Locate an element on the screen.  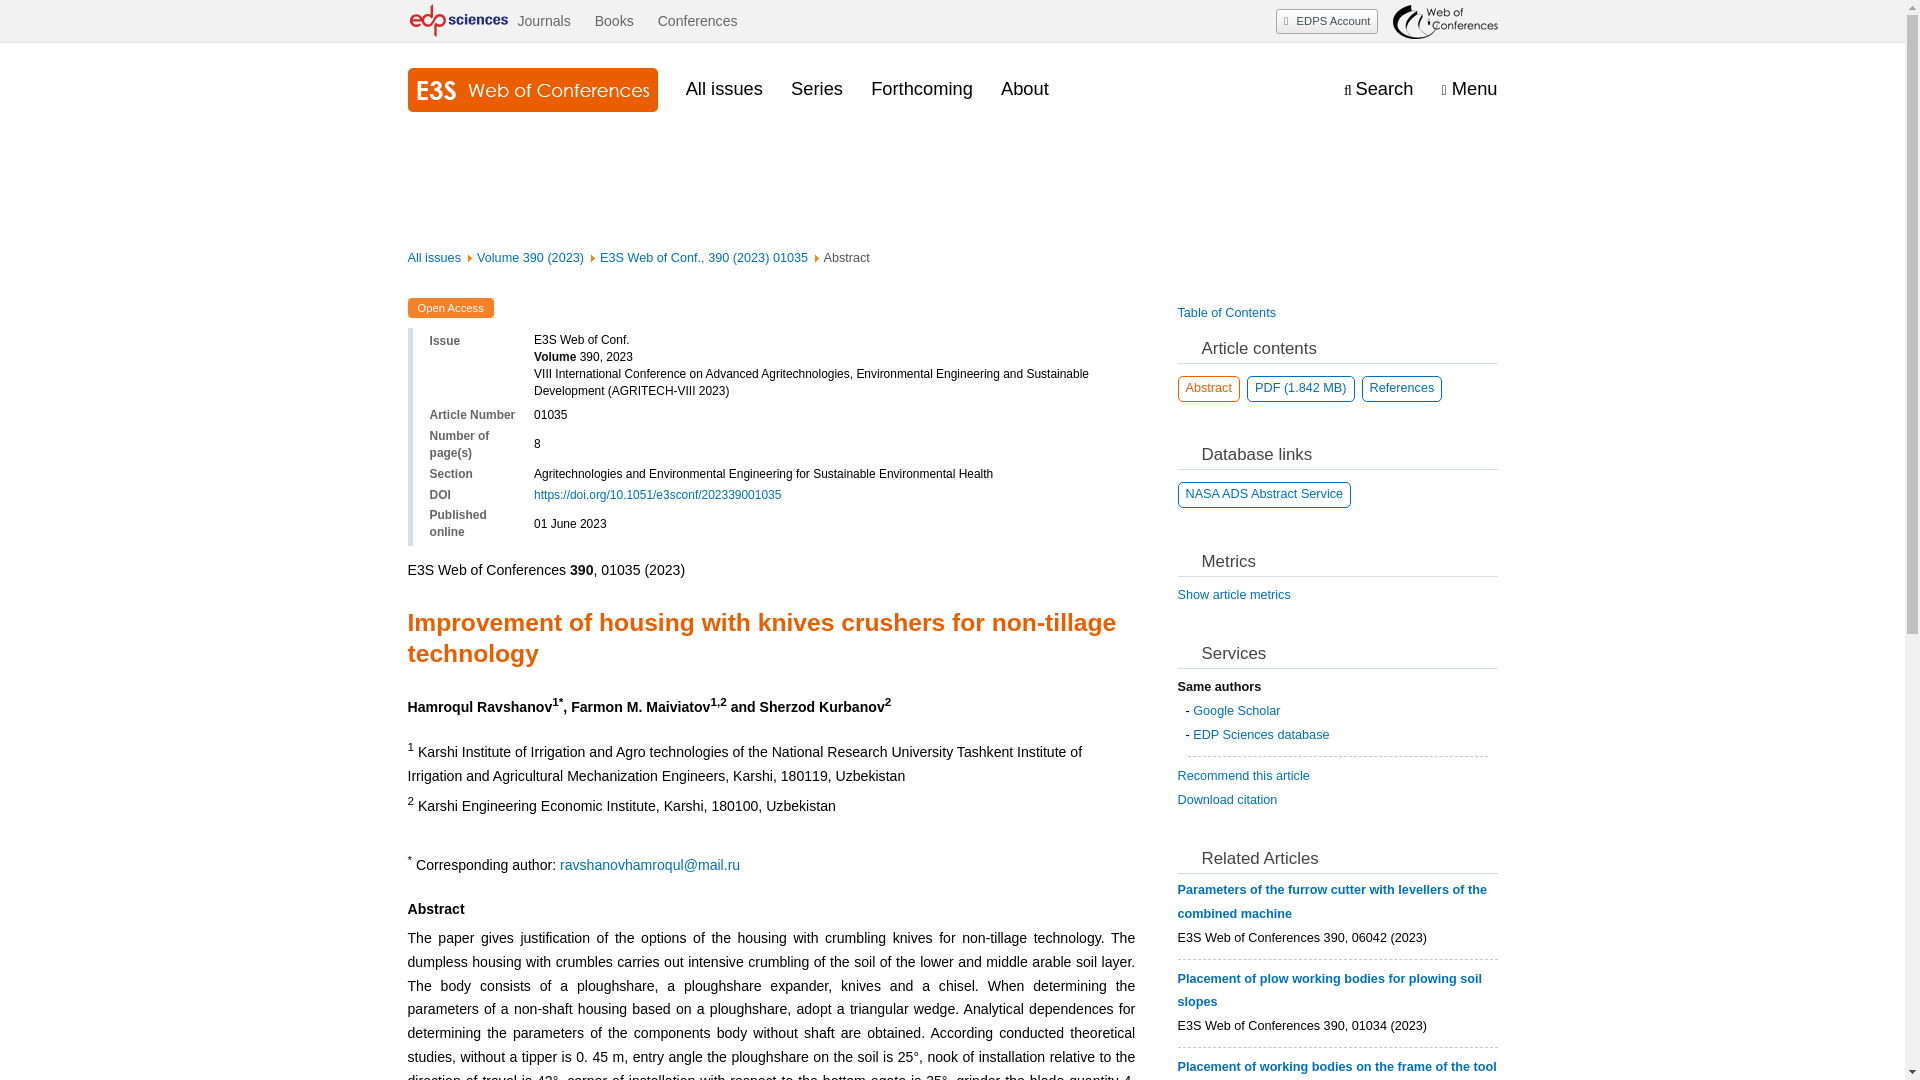
References is located at coordinates (1402, 388).